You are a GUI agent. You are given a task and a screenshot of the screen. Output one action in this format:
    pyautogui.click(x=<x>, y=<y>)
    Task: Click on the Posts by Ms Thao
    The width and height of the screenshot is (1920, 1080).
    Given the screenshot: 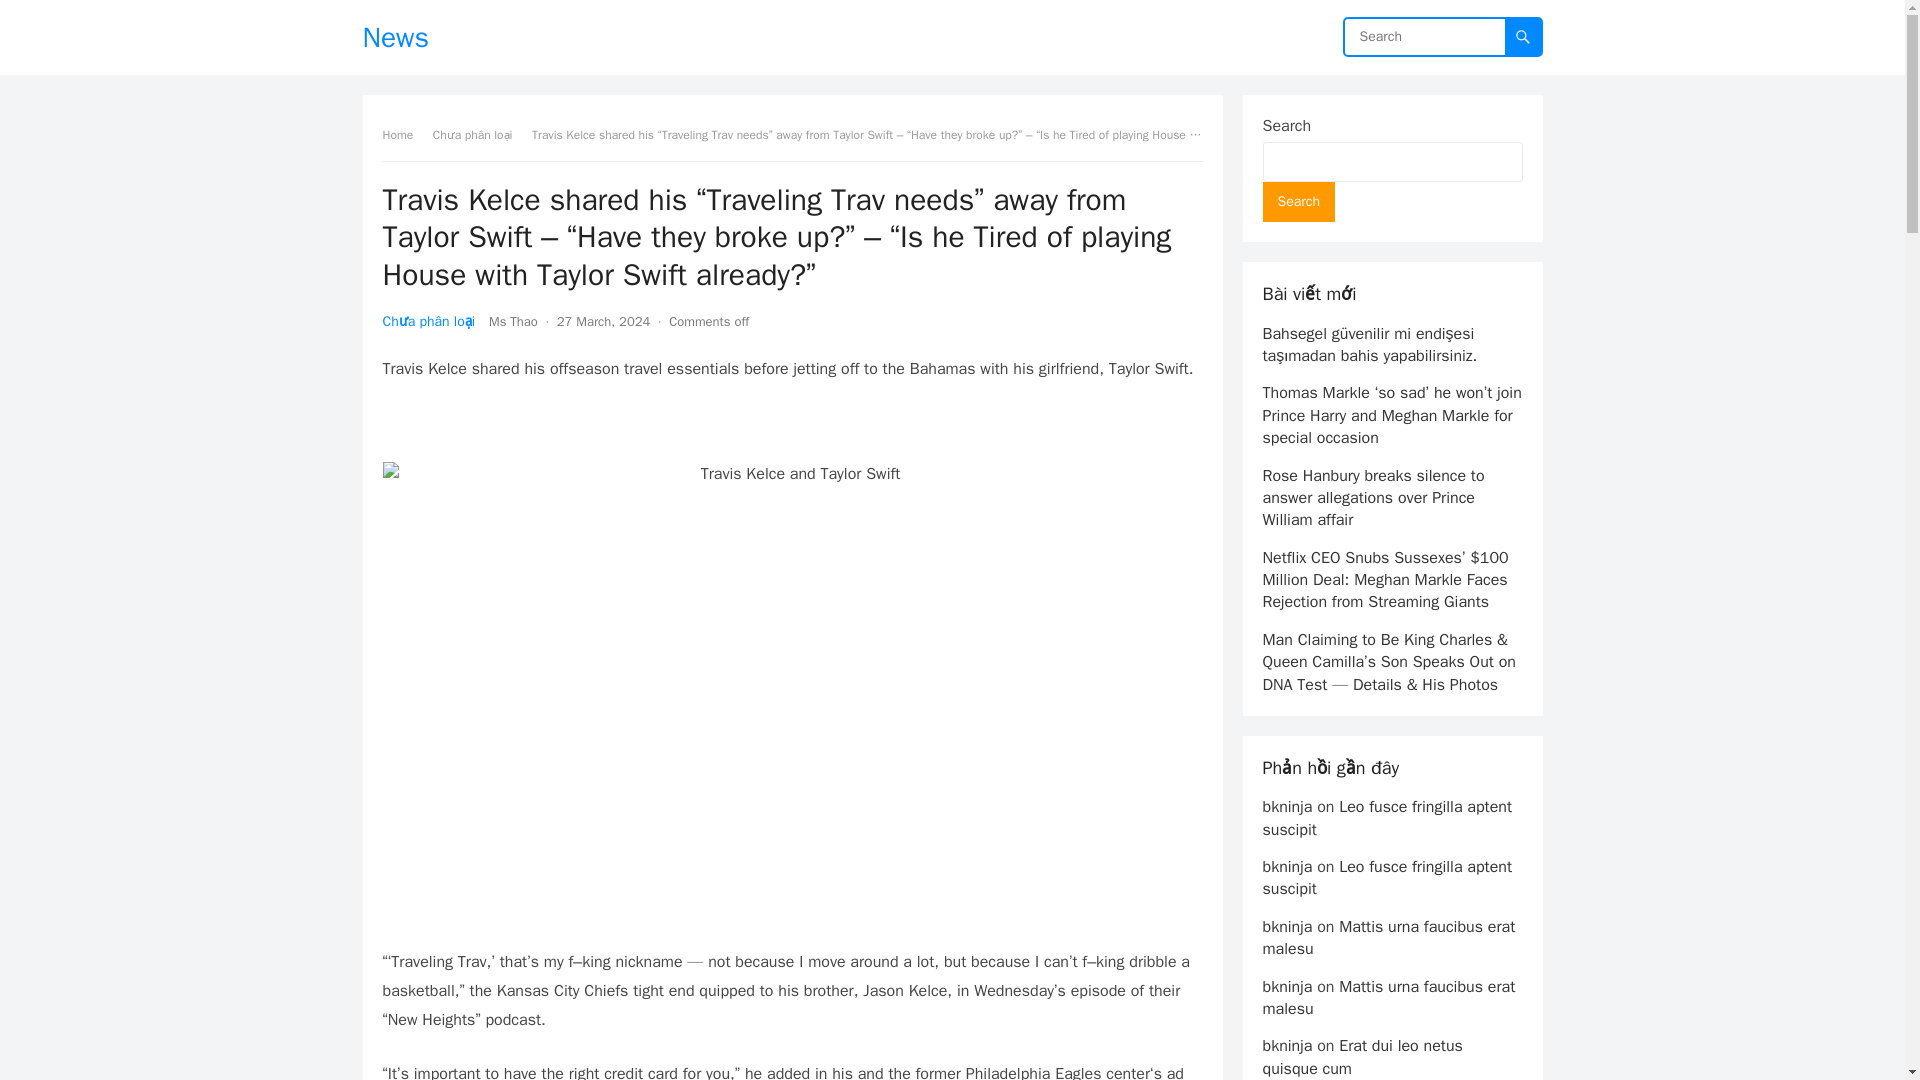 What is the action you would take?
    pyautogui.click(x=513, y=322)
    